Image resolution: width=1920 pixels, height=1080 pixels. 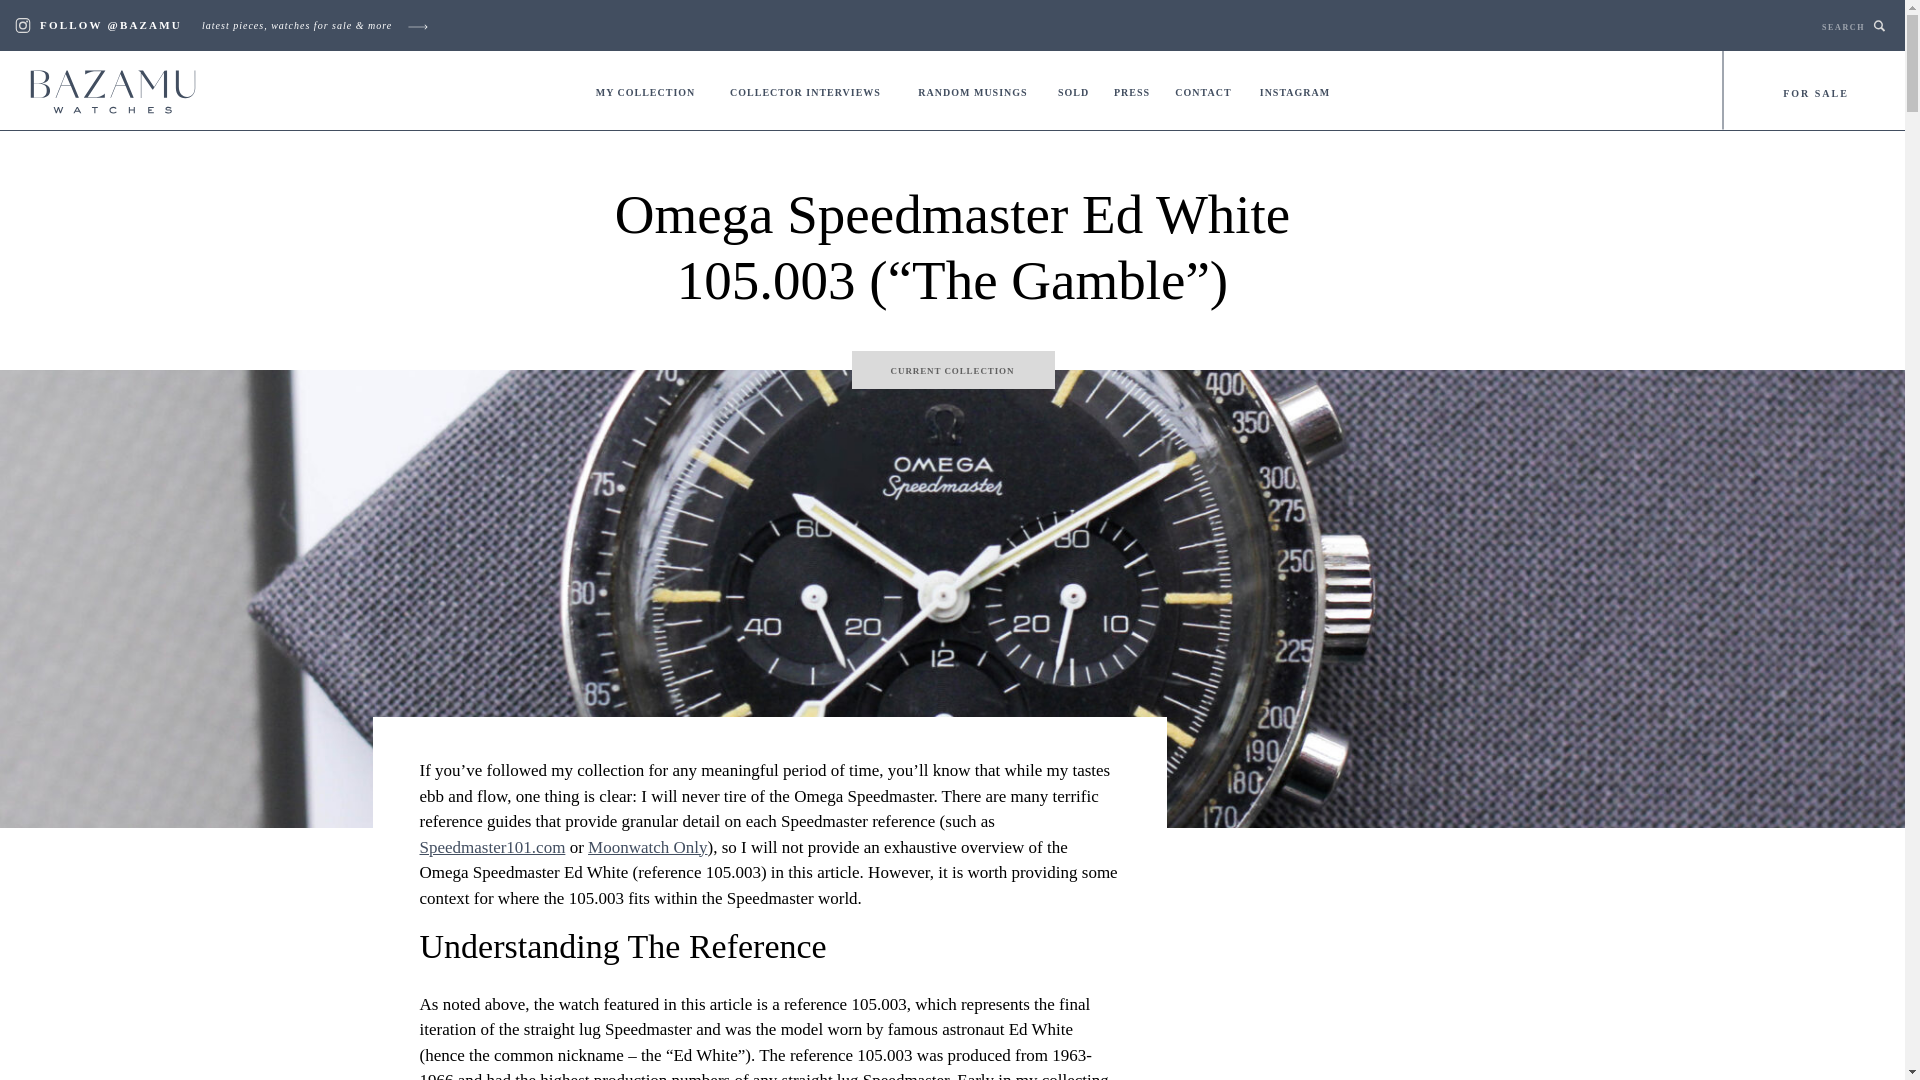 I want to click on MY COLLECTION, so click(x=567, y=25).